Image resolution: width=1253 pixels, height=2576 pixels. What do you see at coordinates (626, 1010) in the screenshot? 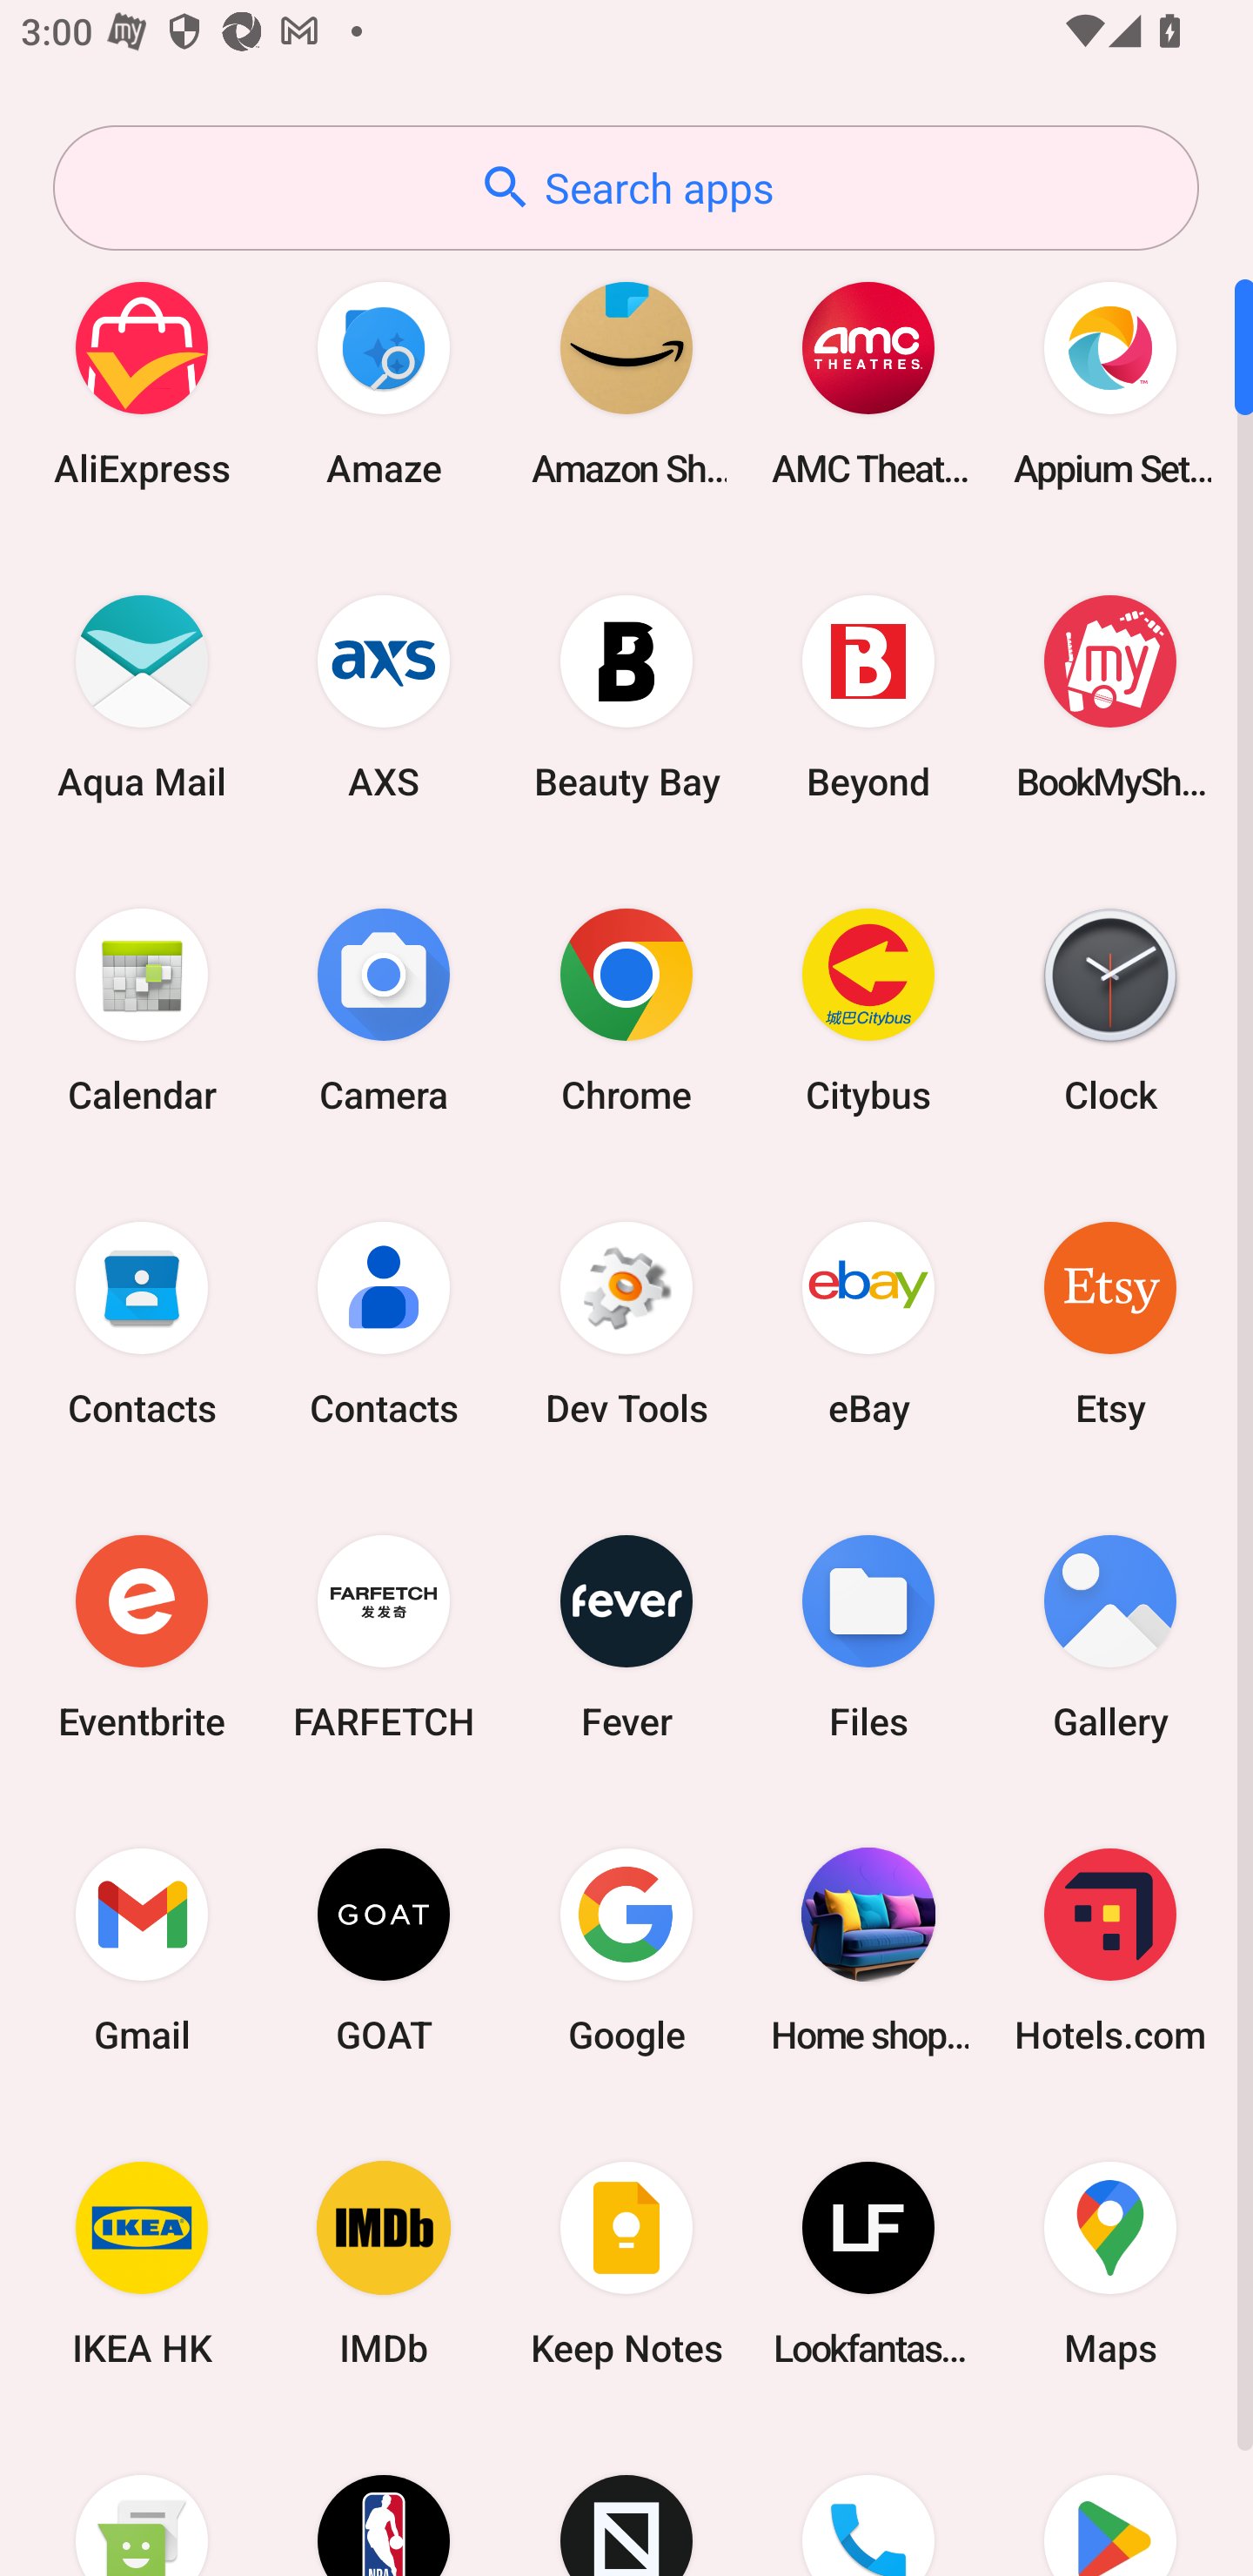
I see `Chrome` at bounding box center [626, 1010].